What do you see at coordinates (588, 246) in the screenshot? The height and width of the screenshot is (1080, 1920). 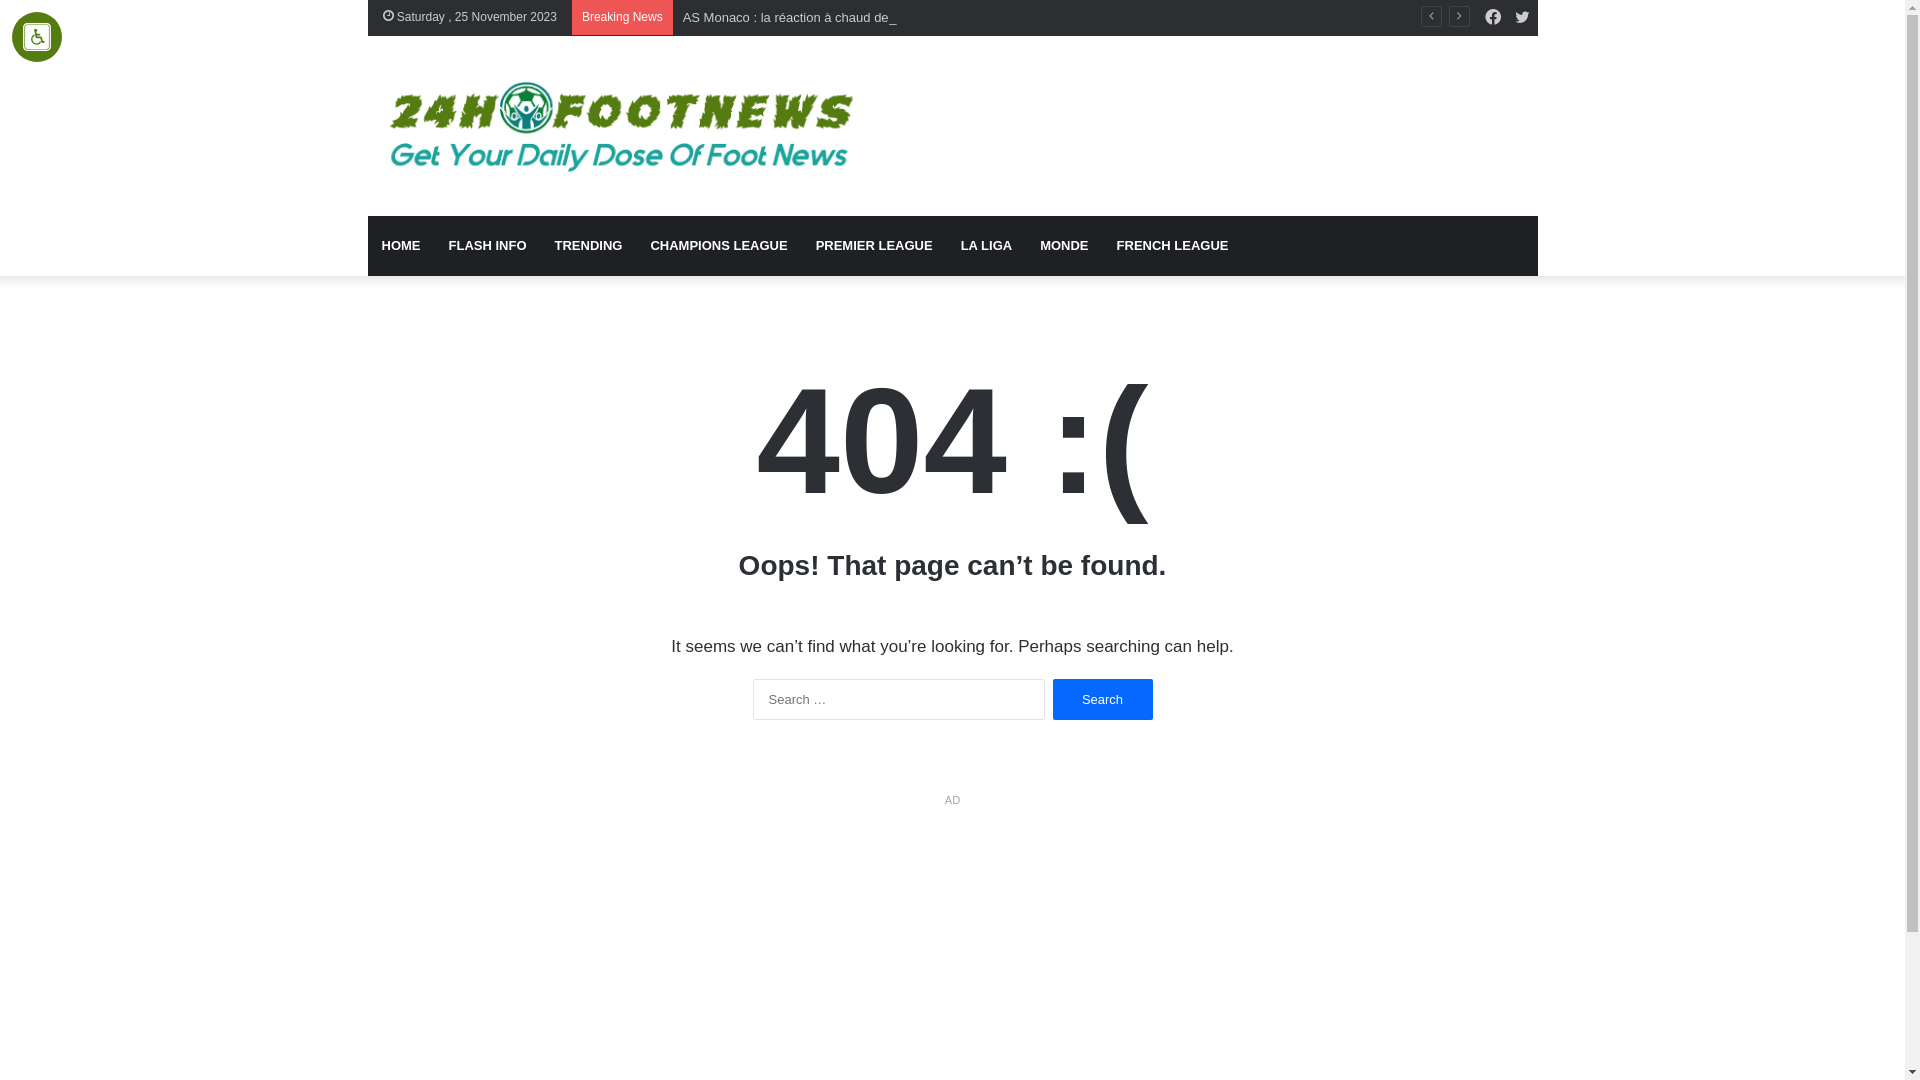 I see `TRENDING` at bounding box center [588, 246].